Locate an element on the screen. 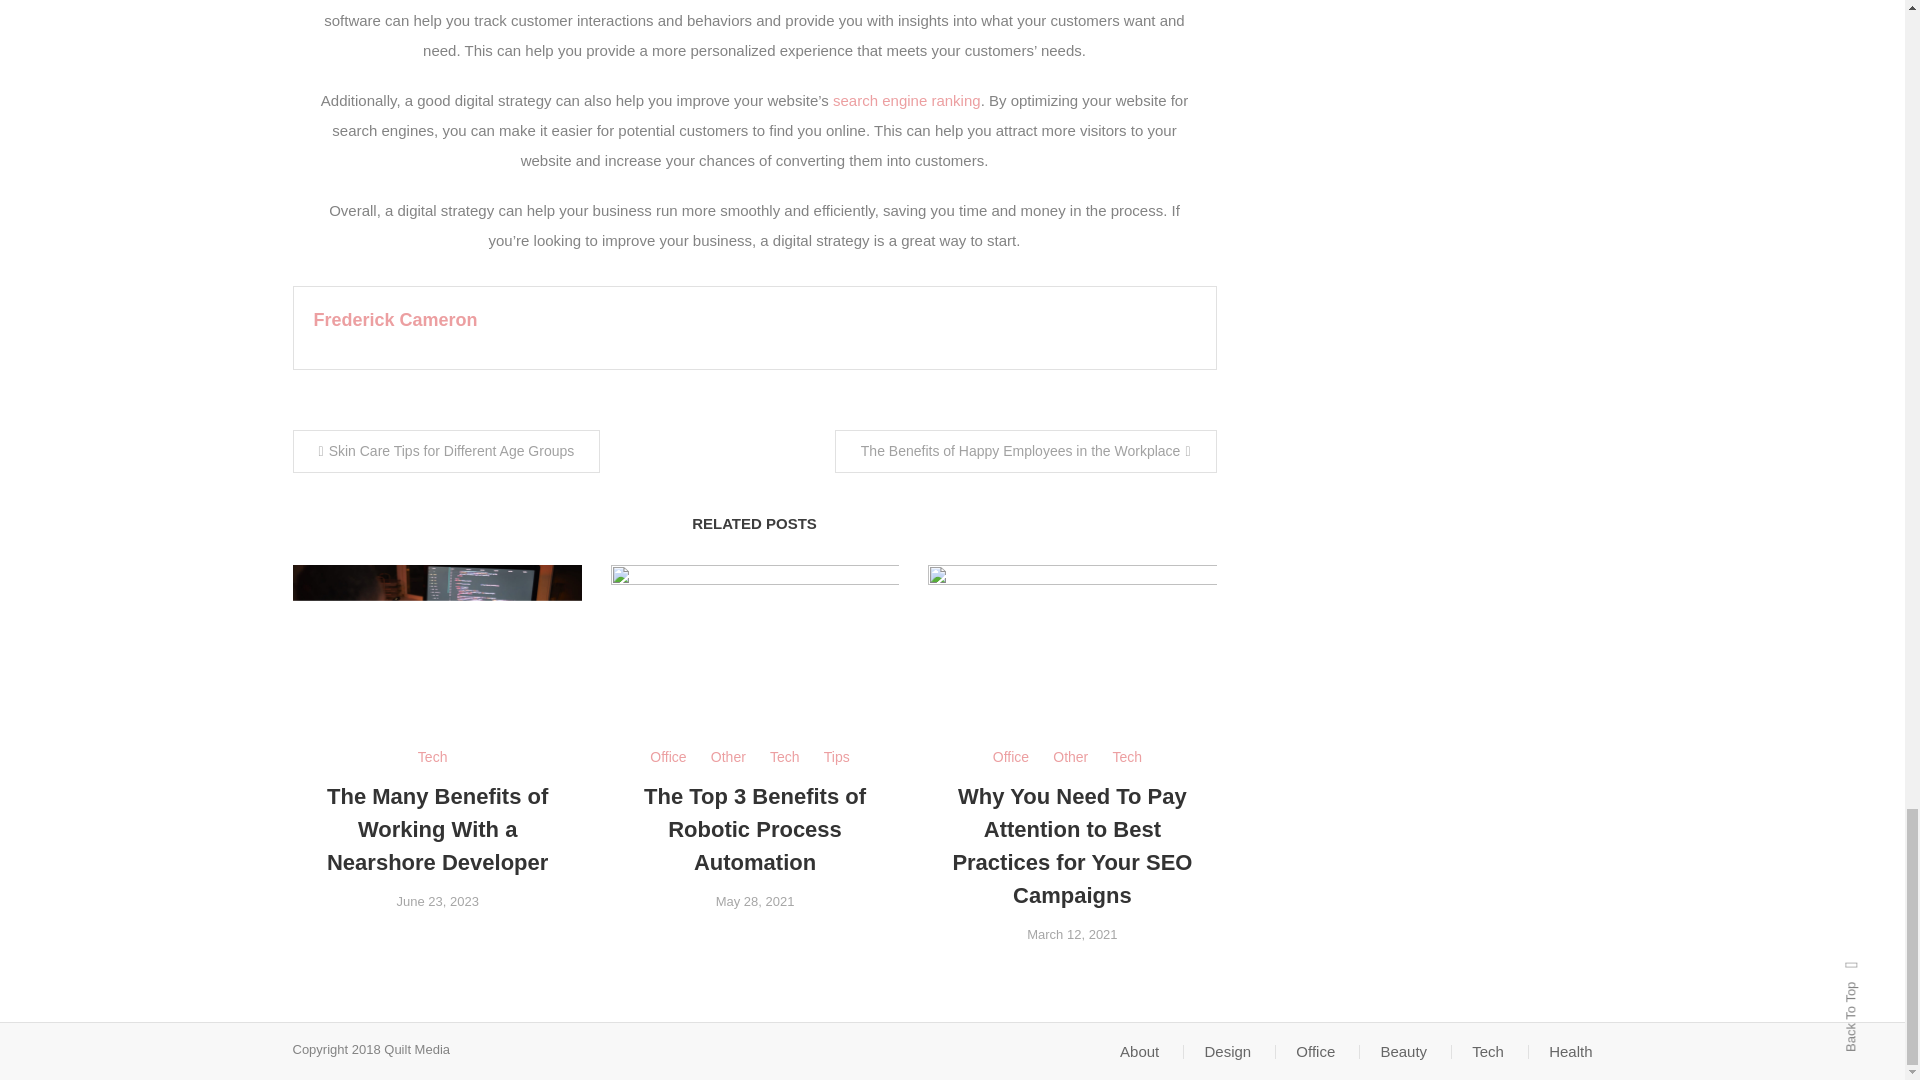  Office is located at coordinates (668, 758).